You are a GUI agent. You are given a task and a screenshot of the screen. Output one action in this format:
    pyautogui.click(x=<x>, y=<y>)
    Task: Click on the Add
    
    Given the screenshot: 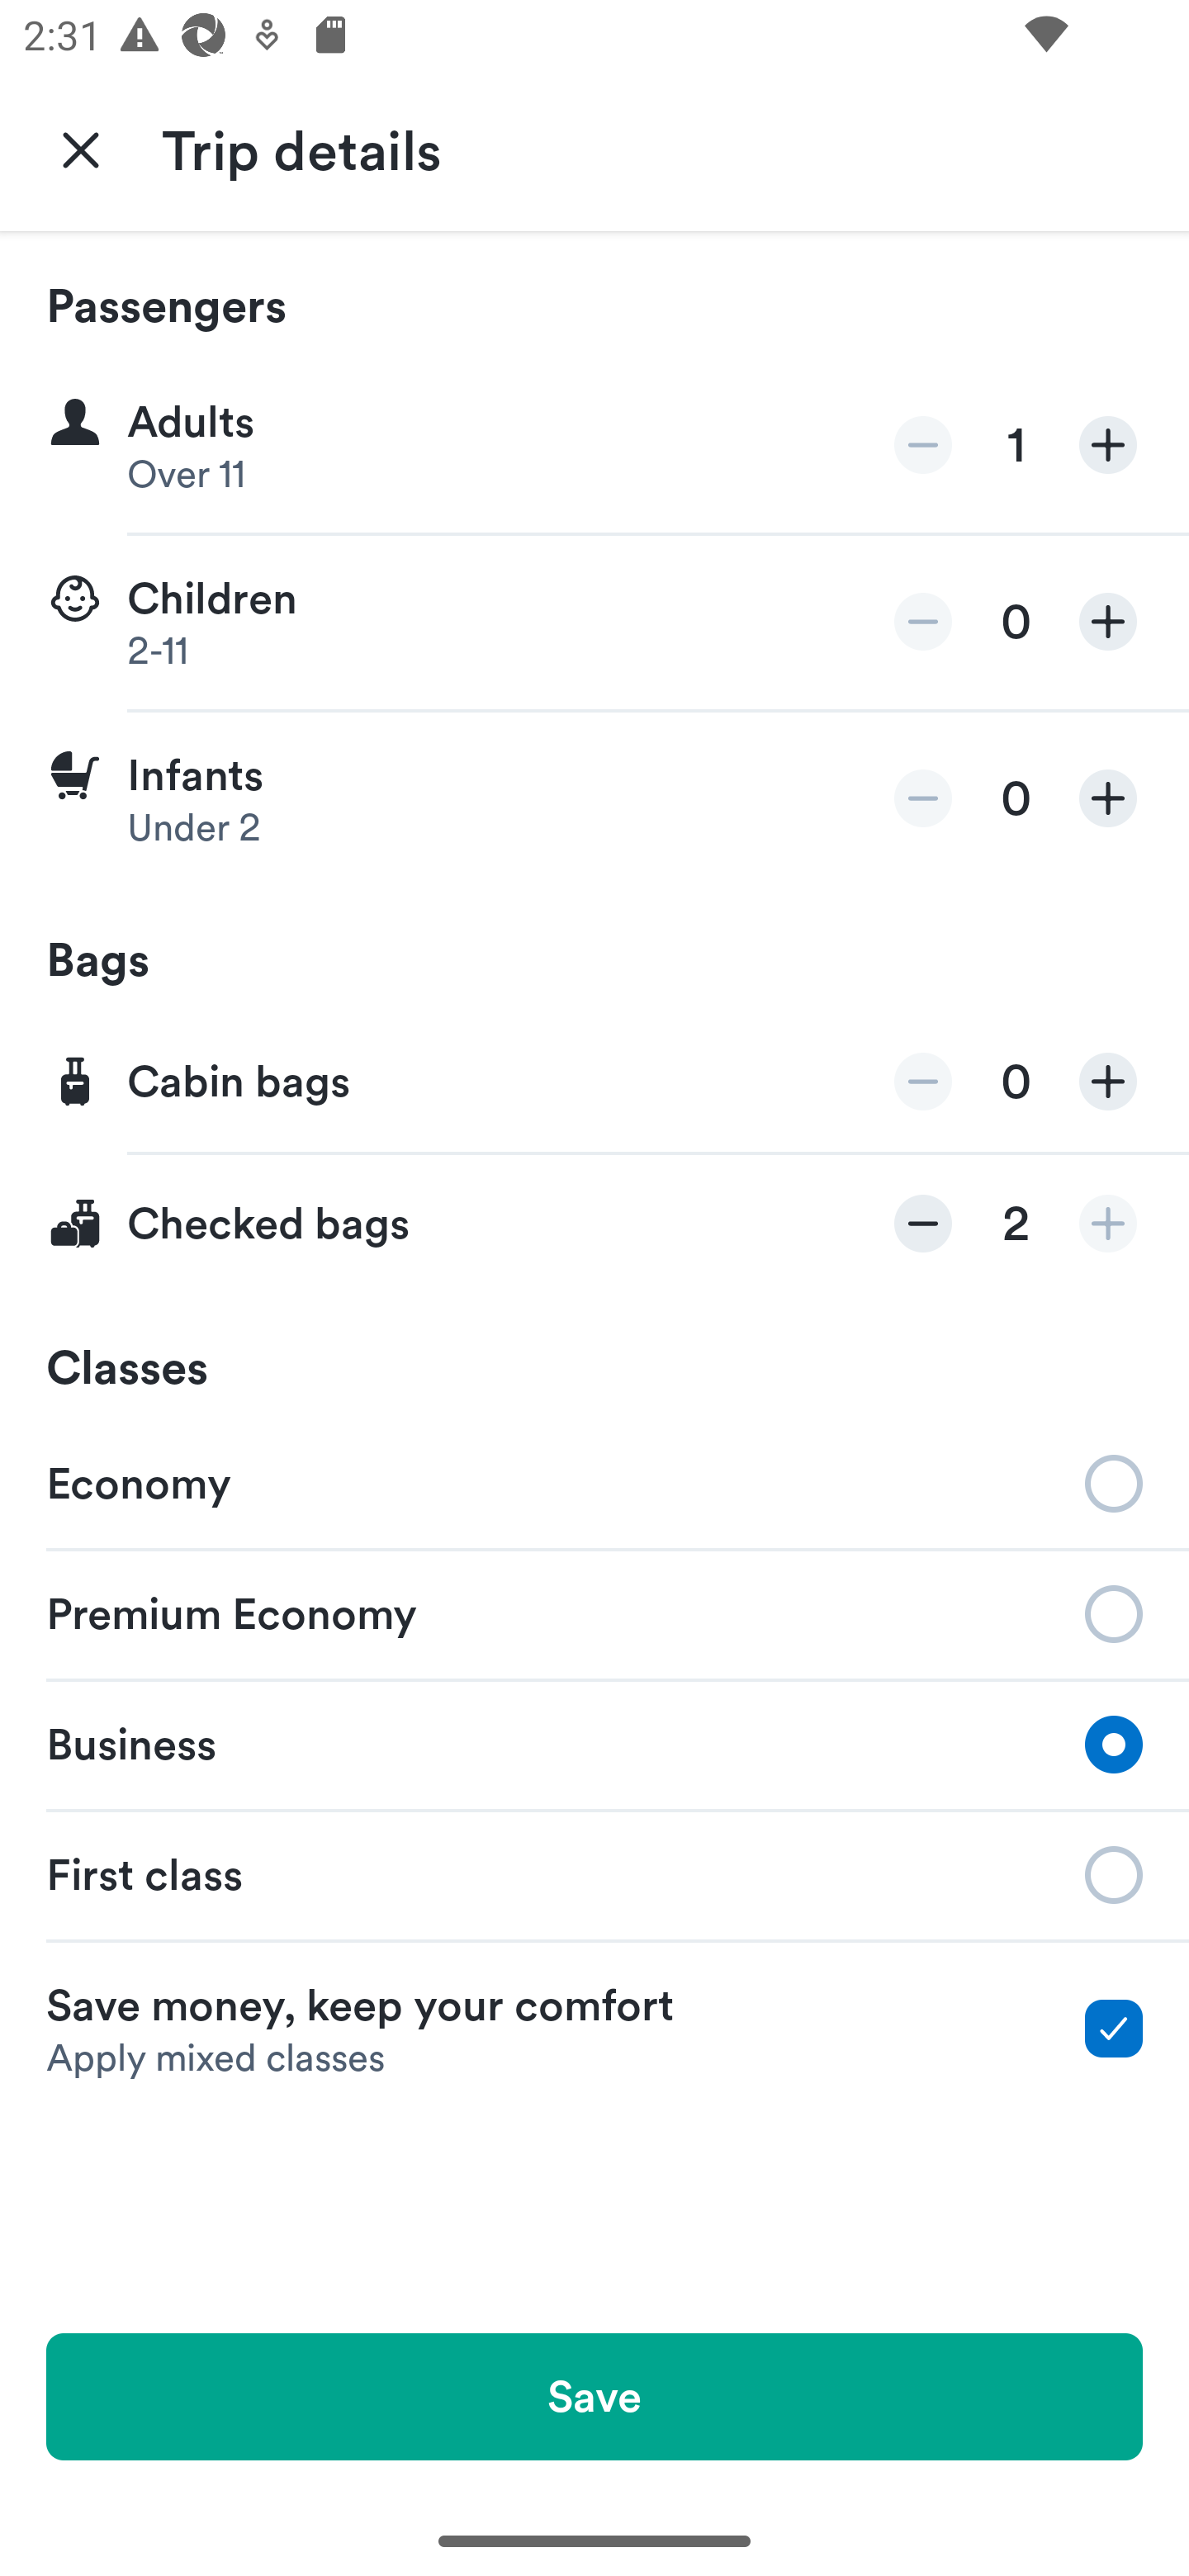 What is the action you would take?
    pyautogui.click(x=1108, y=1082)
    